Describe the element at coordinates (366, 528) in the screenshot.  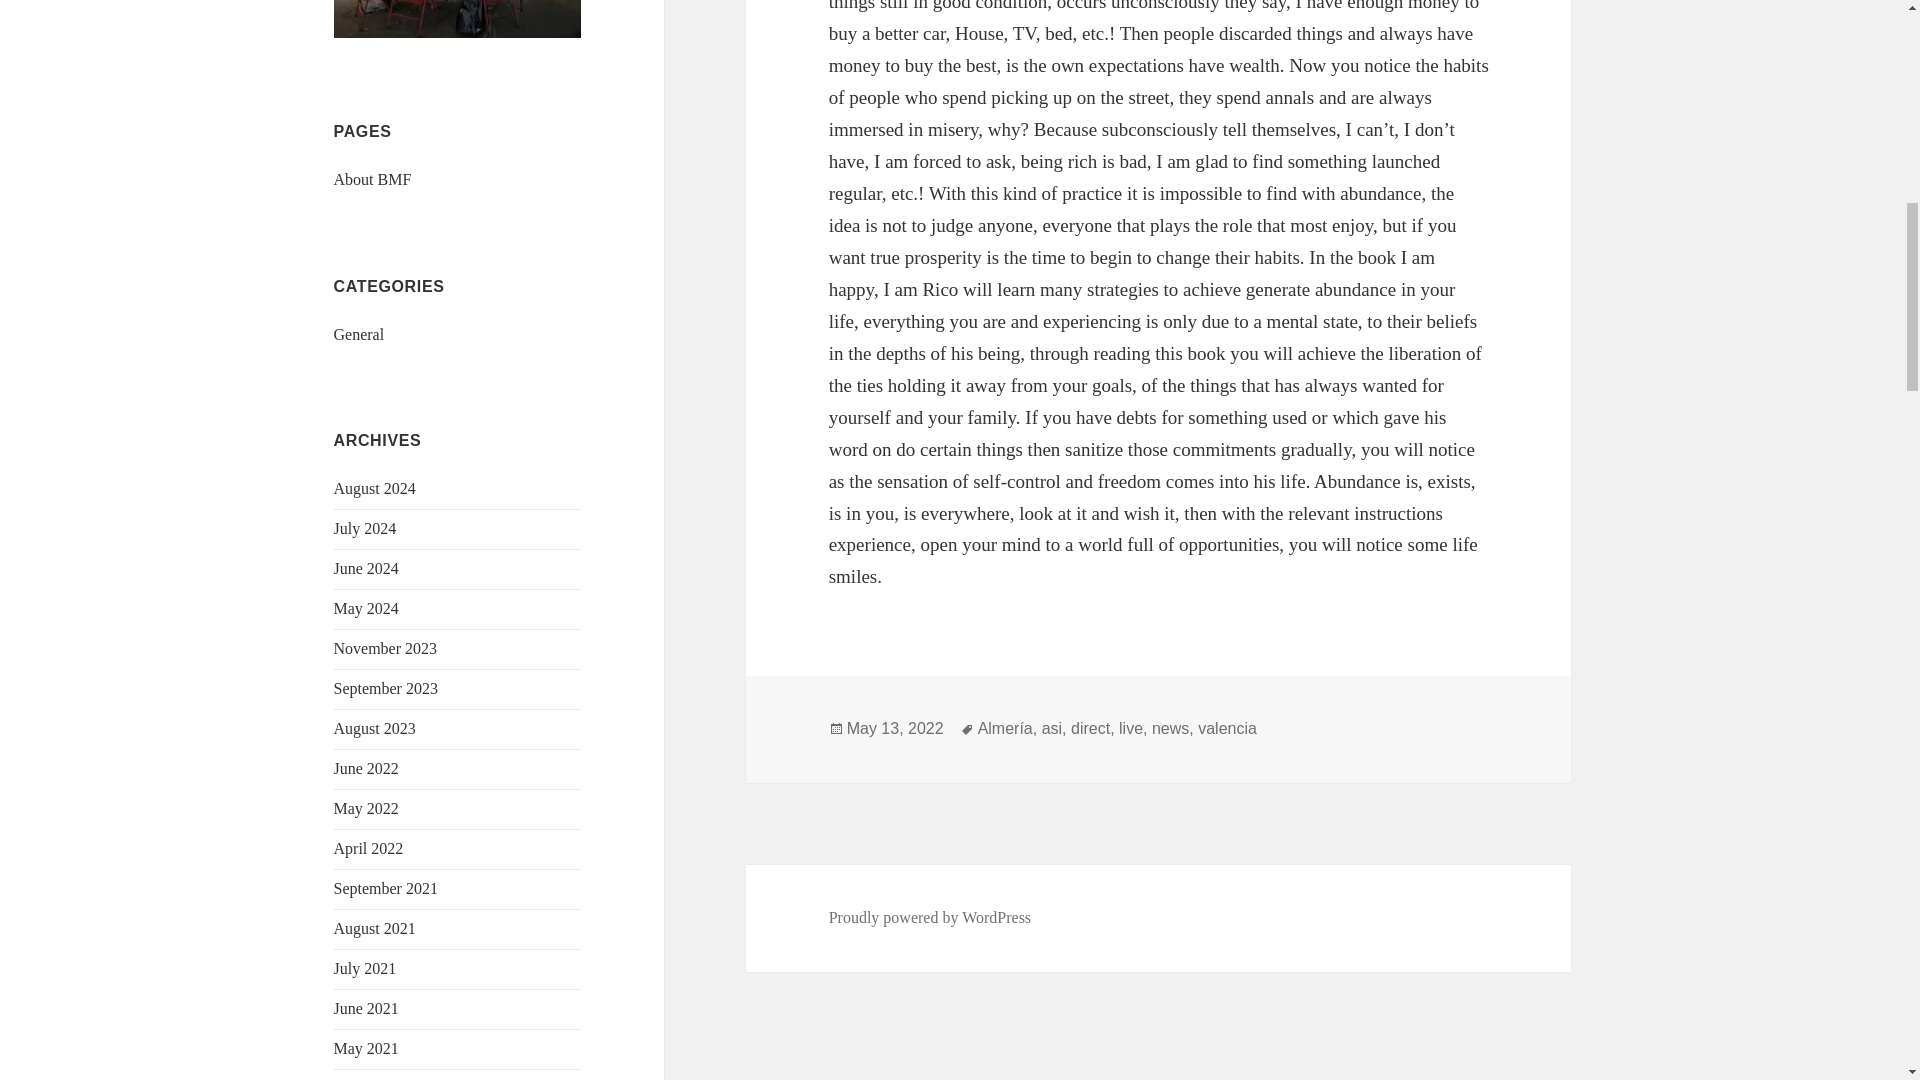
I see `July 2024` at that location.